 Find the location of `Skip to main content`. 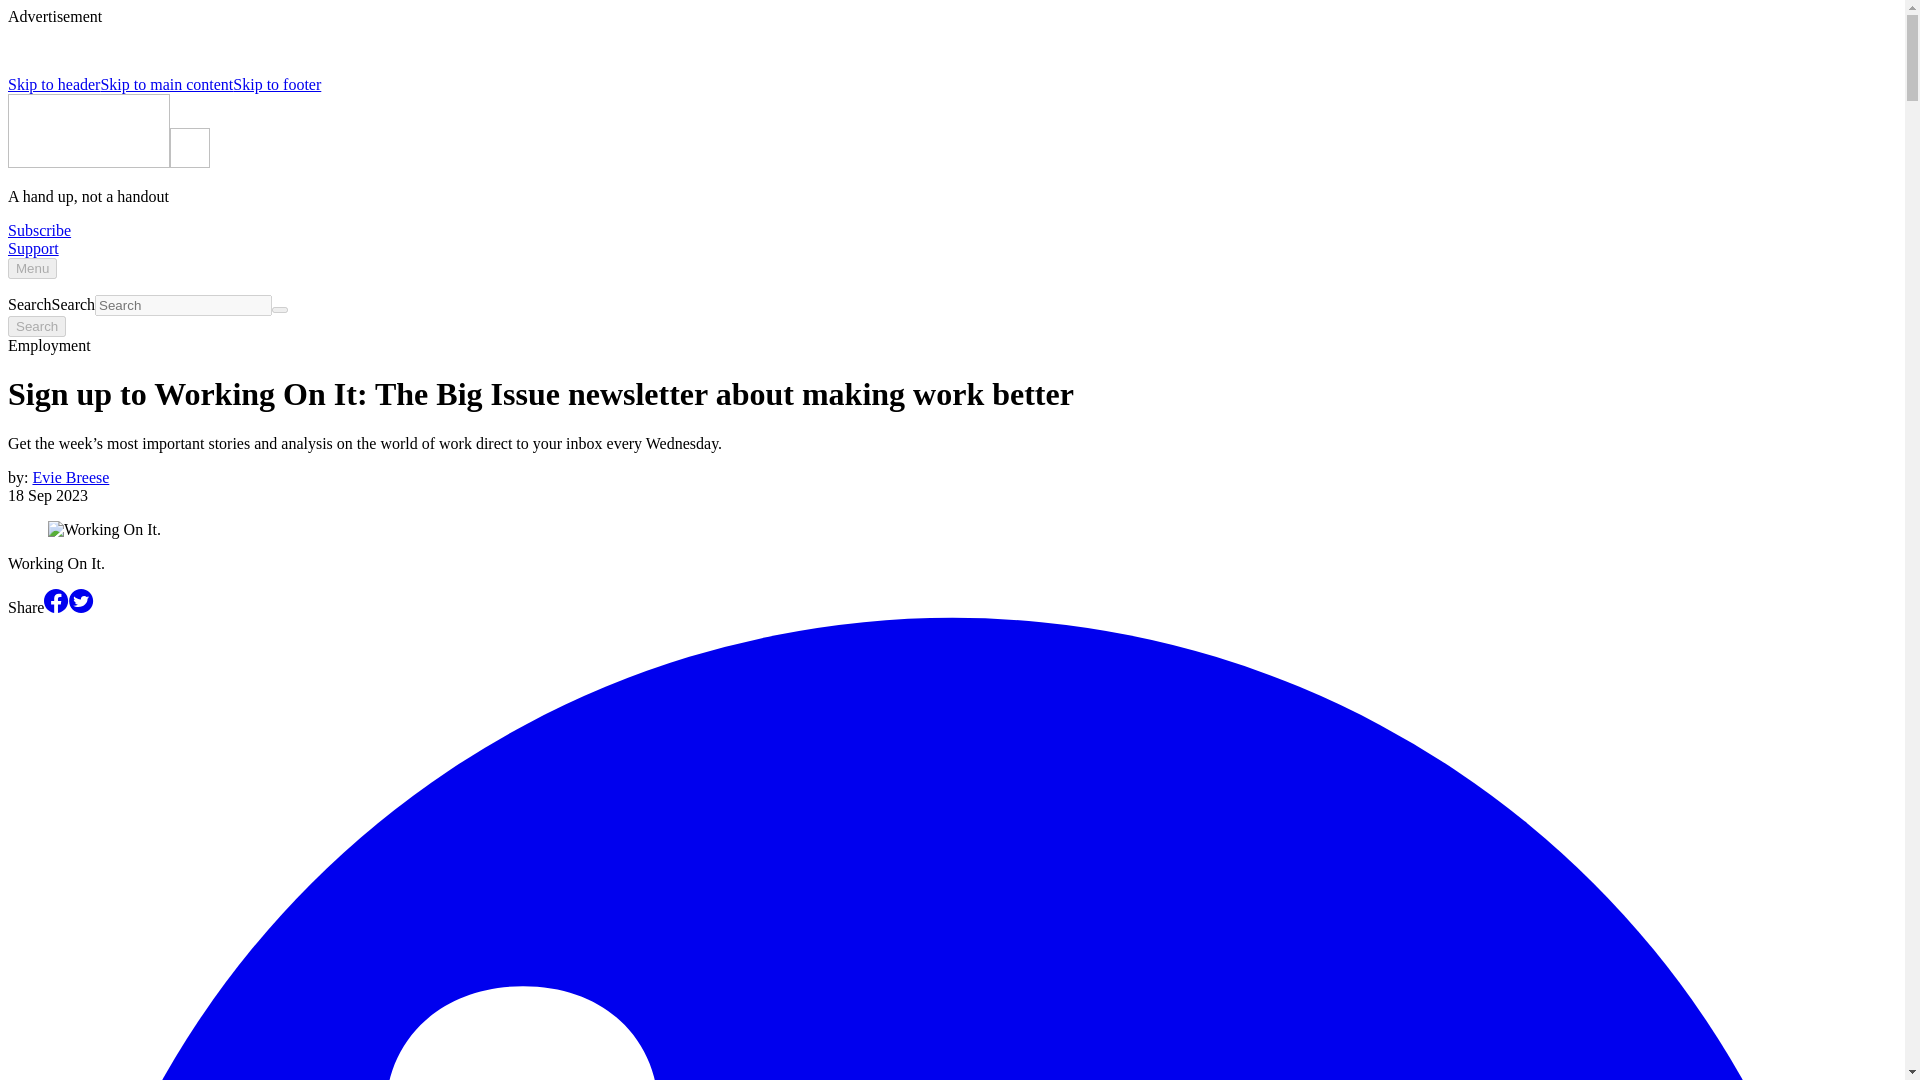

Skip to main content is located at coordinates (166, 84).